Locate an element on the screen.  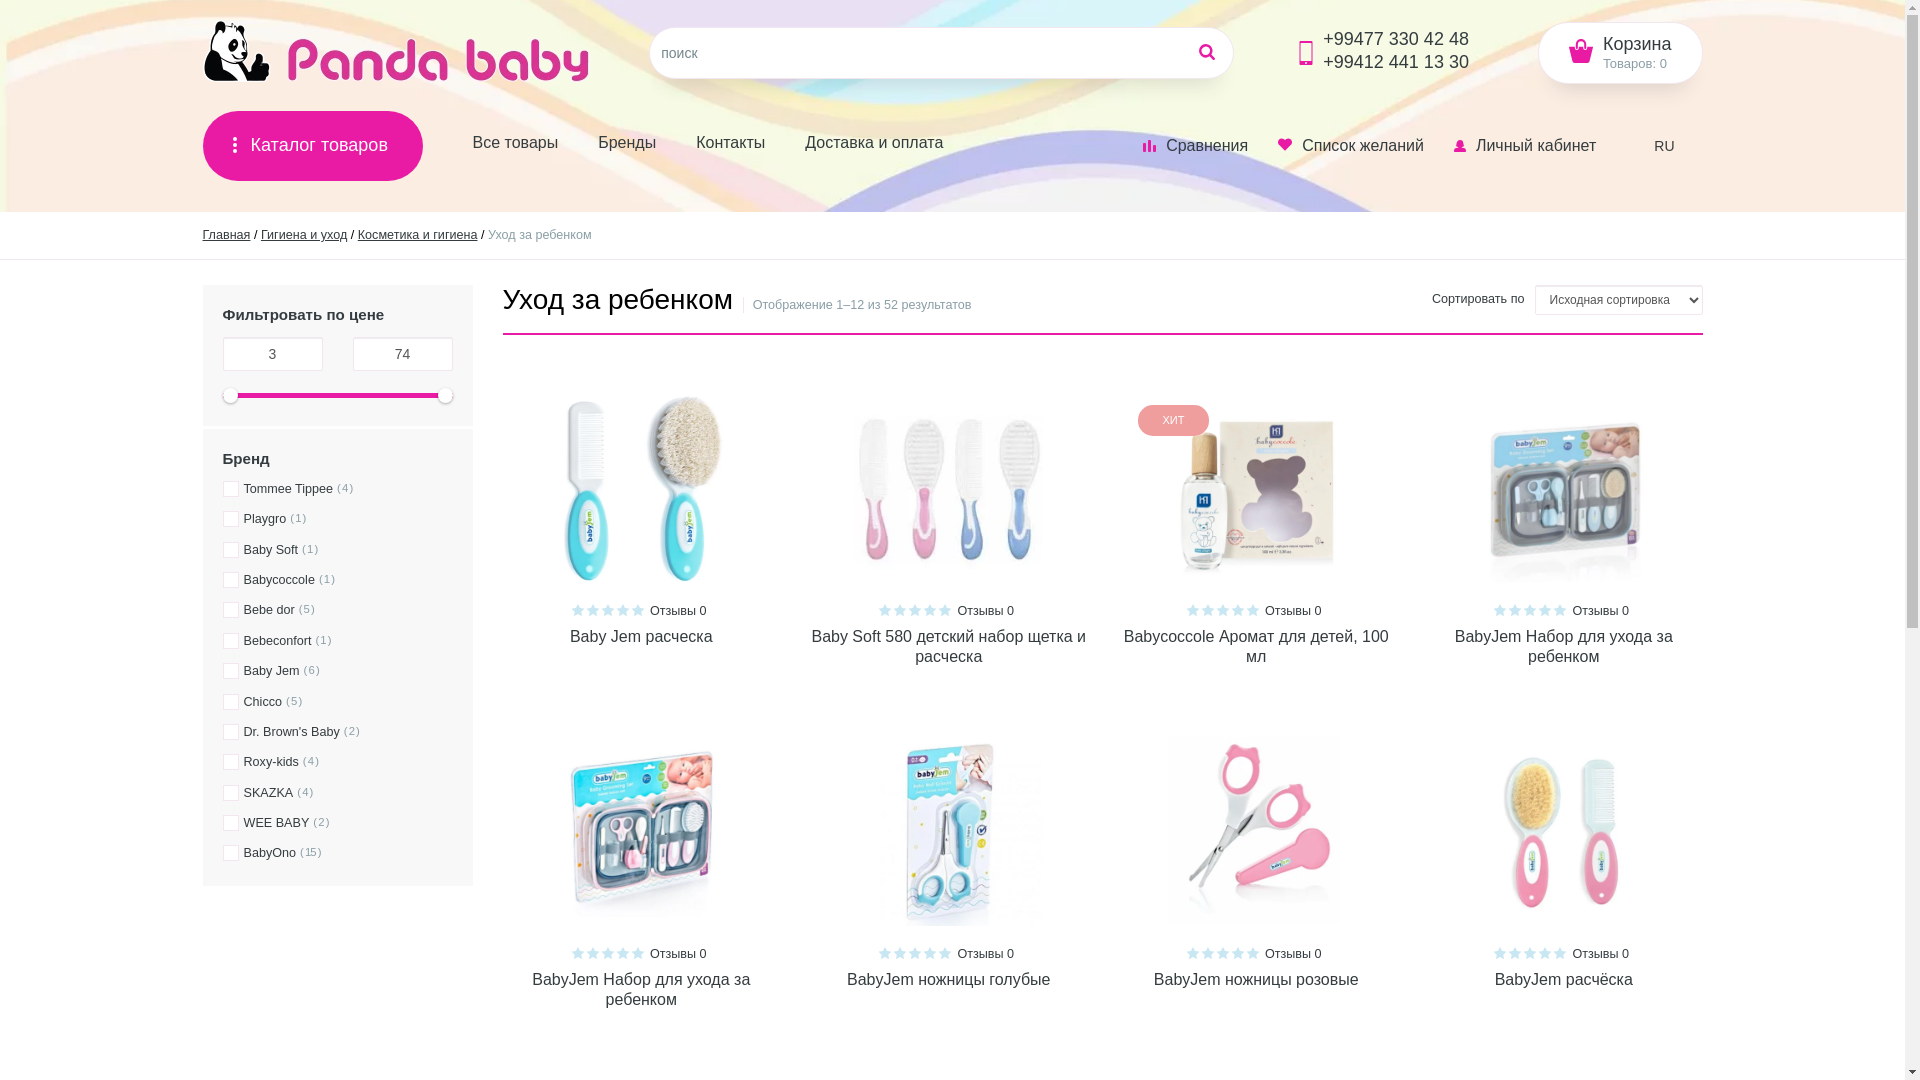
0 out of 5 stars is located at coordinates (1515, 953).